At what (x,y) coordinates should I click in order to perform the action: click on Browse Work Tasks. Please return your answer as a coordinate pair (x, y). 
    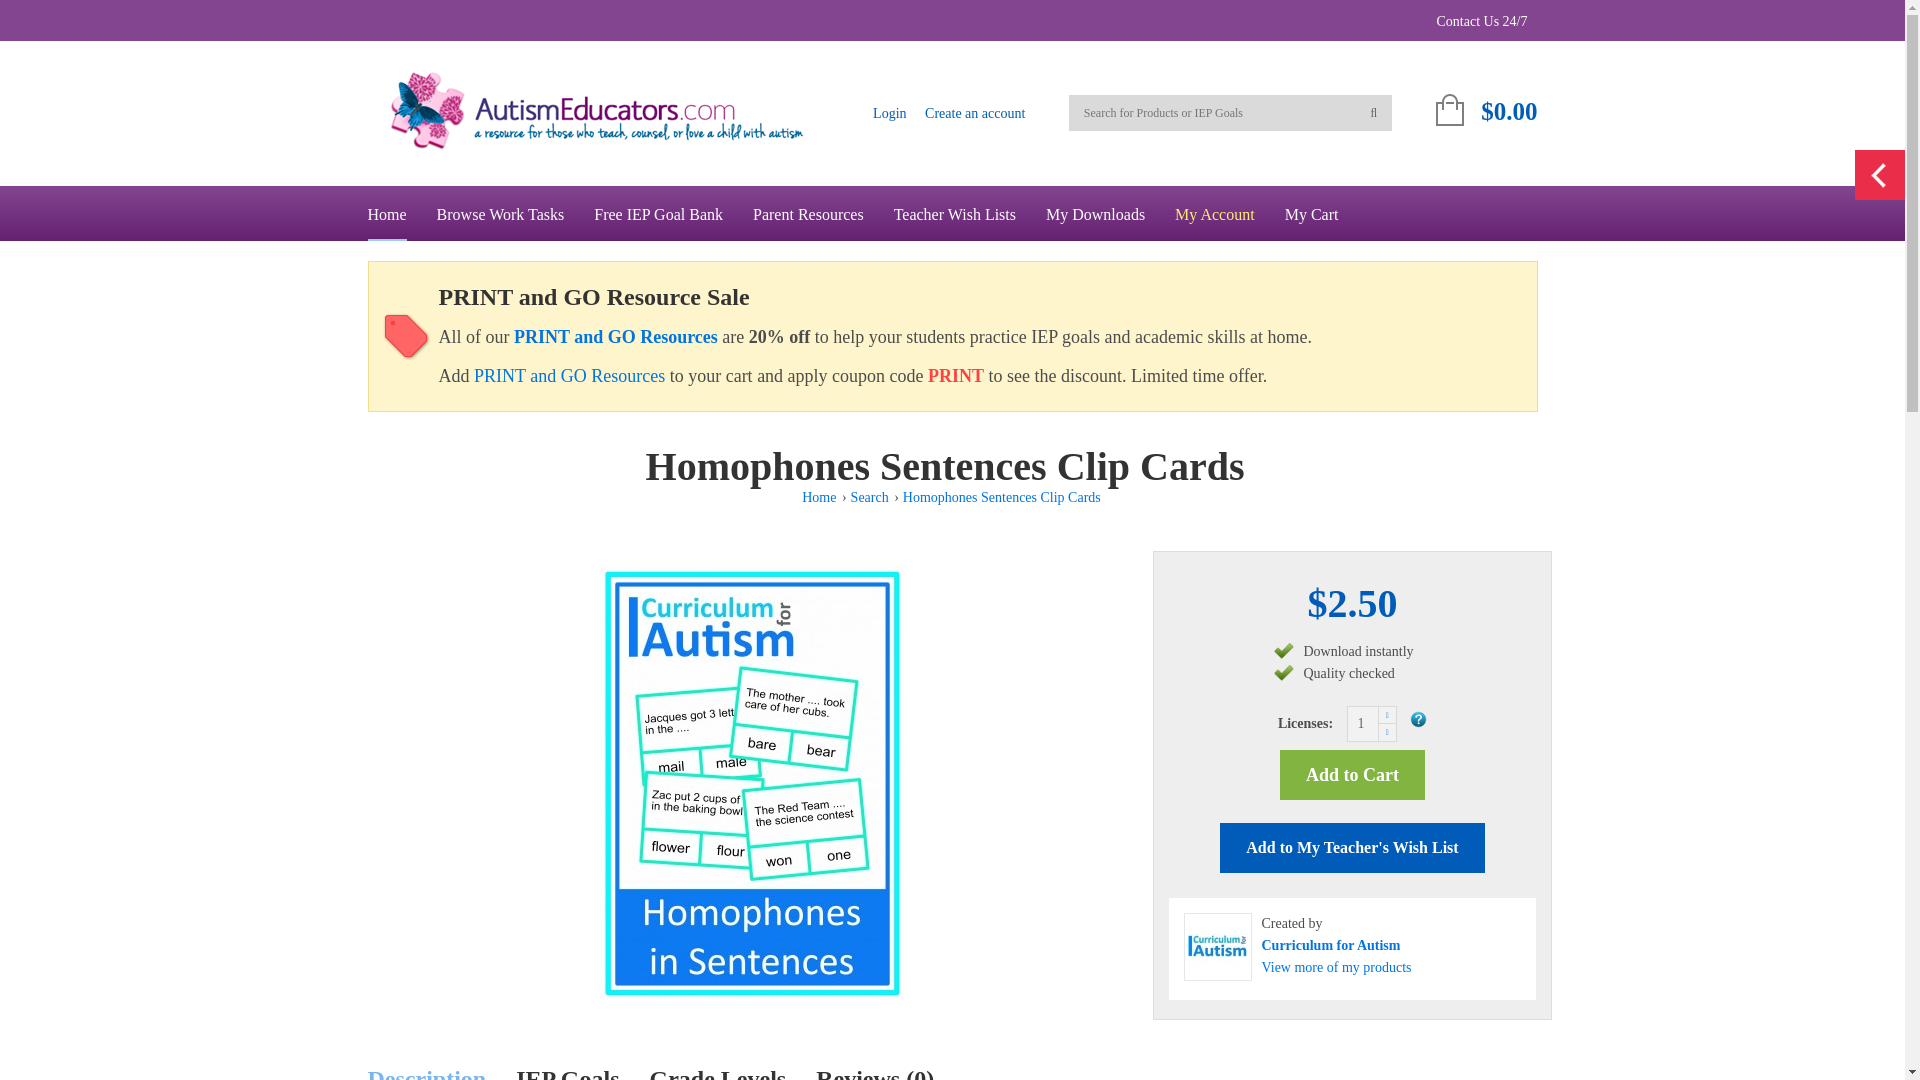
    Looking at the image, I should click on (500, 212).